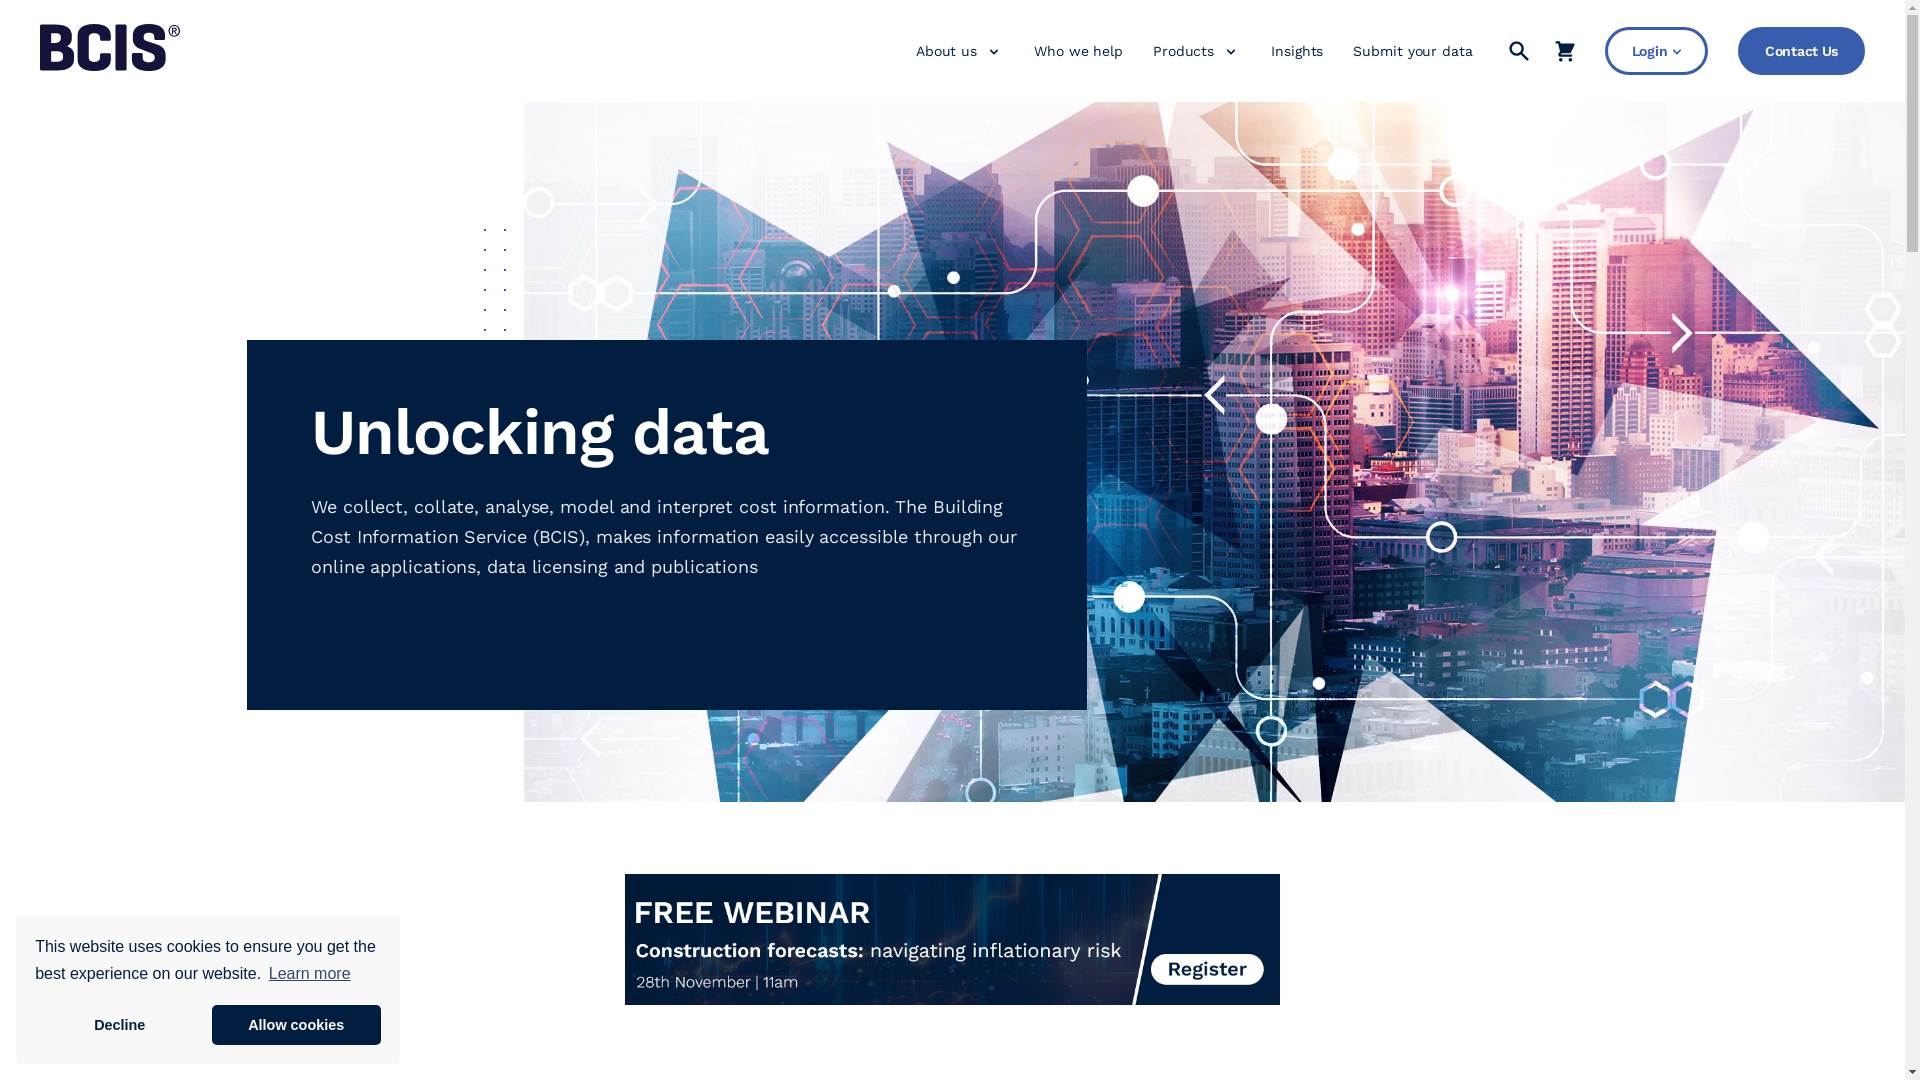  I want to click on Contact Us, so click(1802, 51).